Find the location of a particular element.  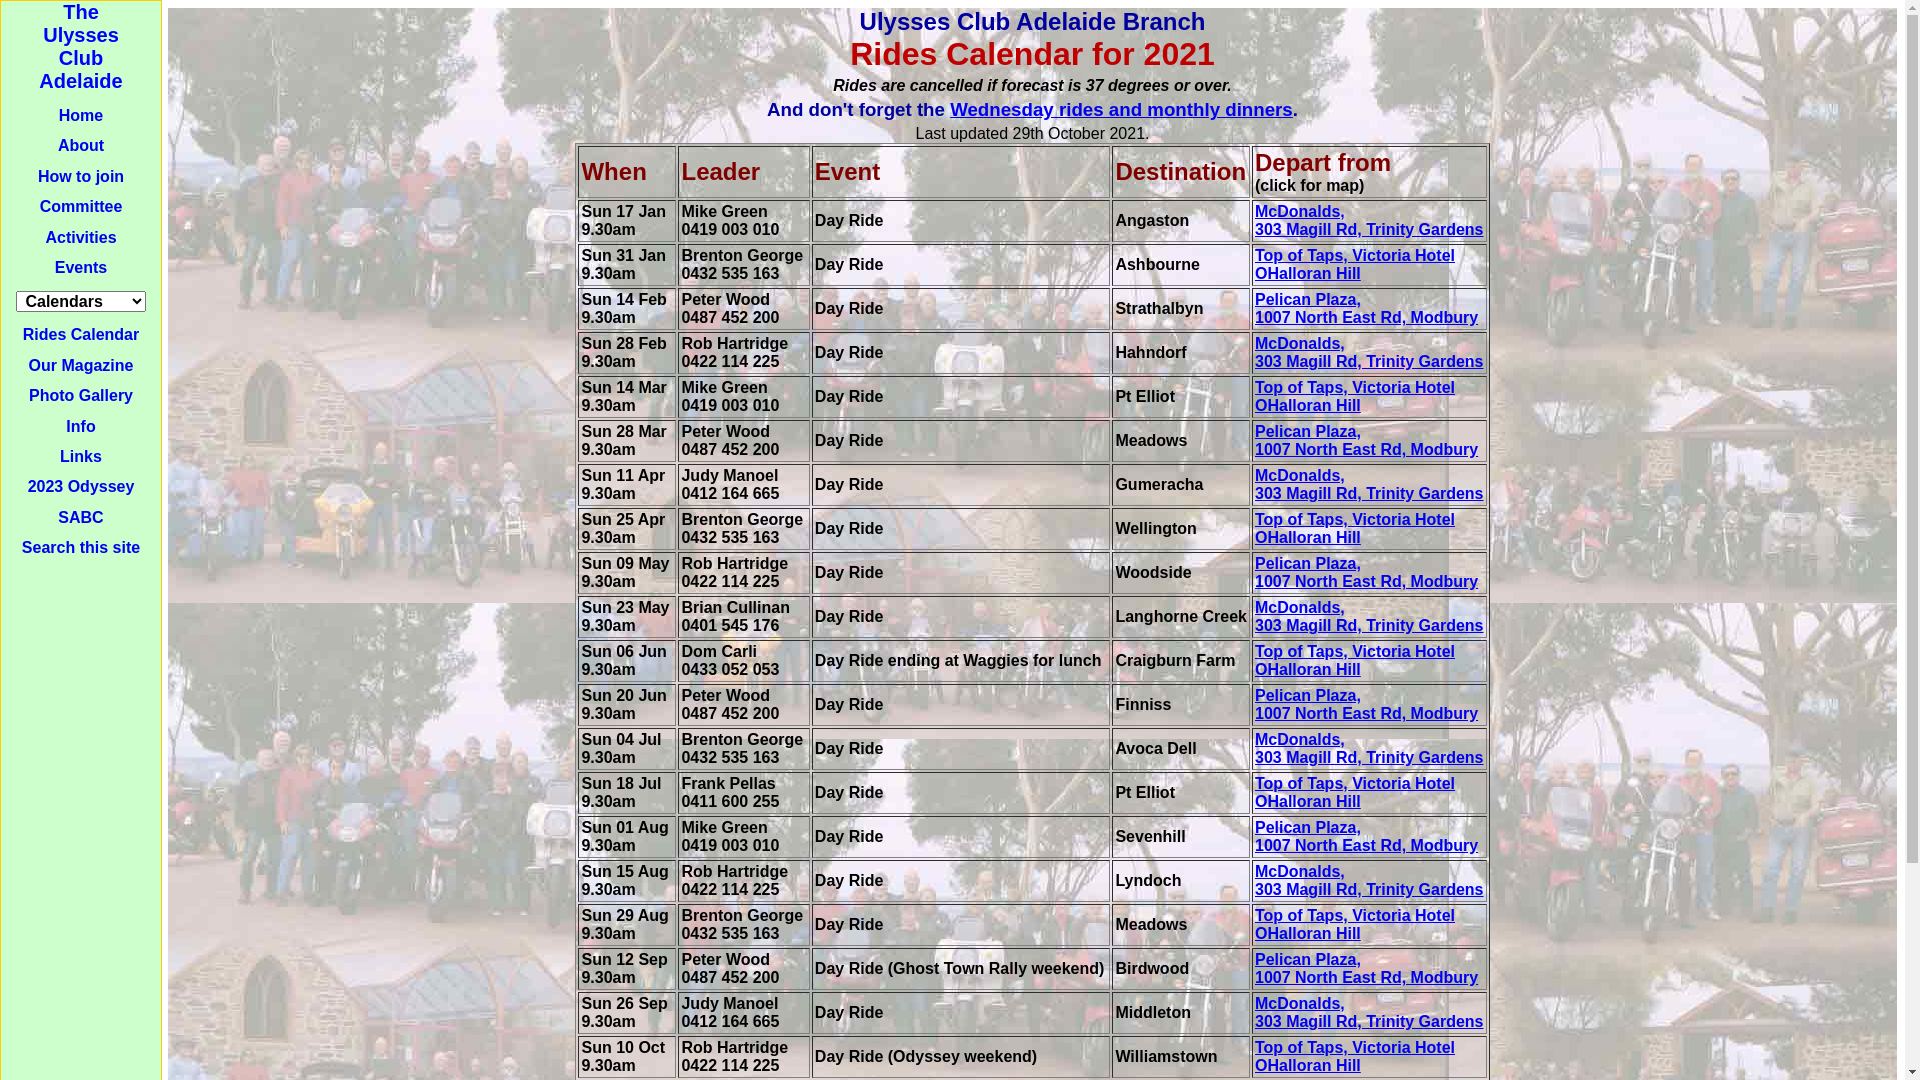

Pelican Plaza,
1007 North East Rd, Modbury is located at coordinates (1366, 968).